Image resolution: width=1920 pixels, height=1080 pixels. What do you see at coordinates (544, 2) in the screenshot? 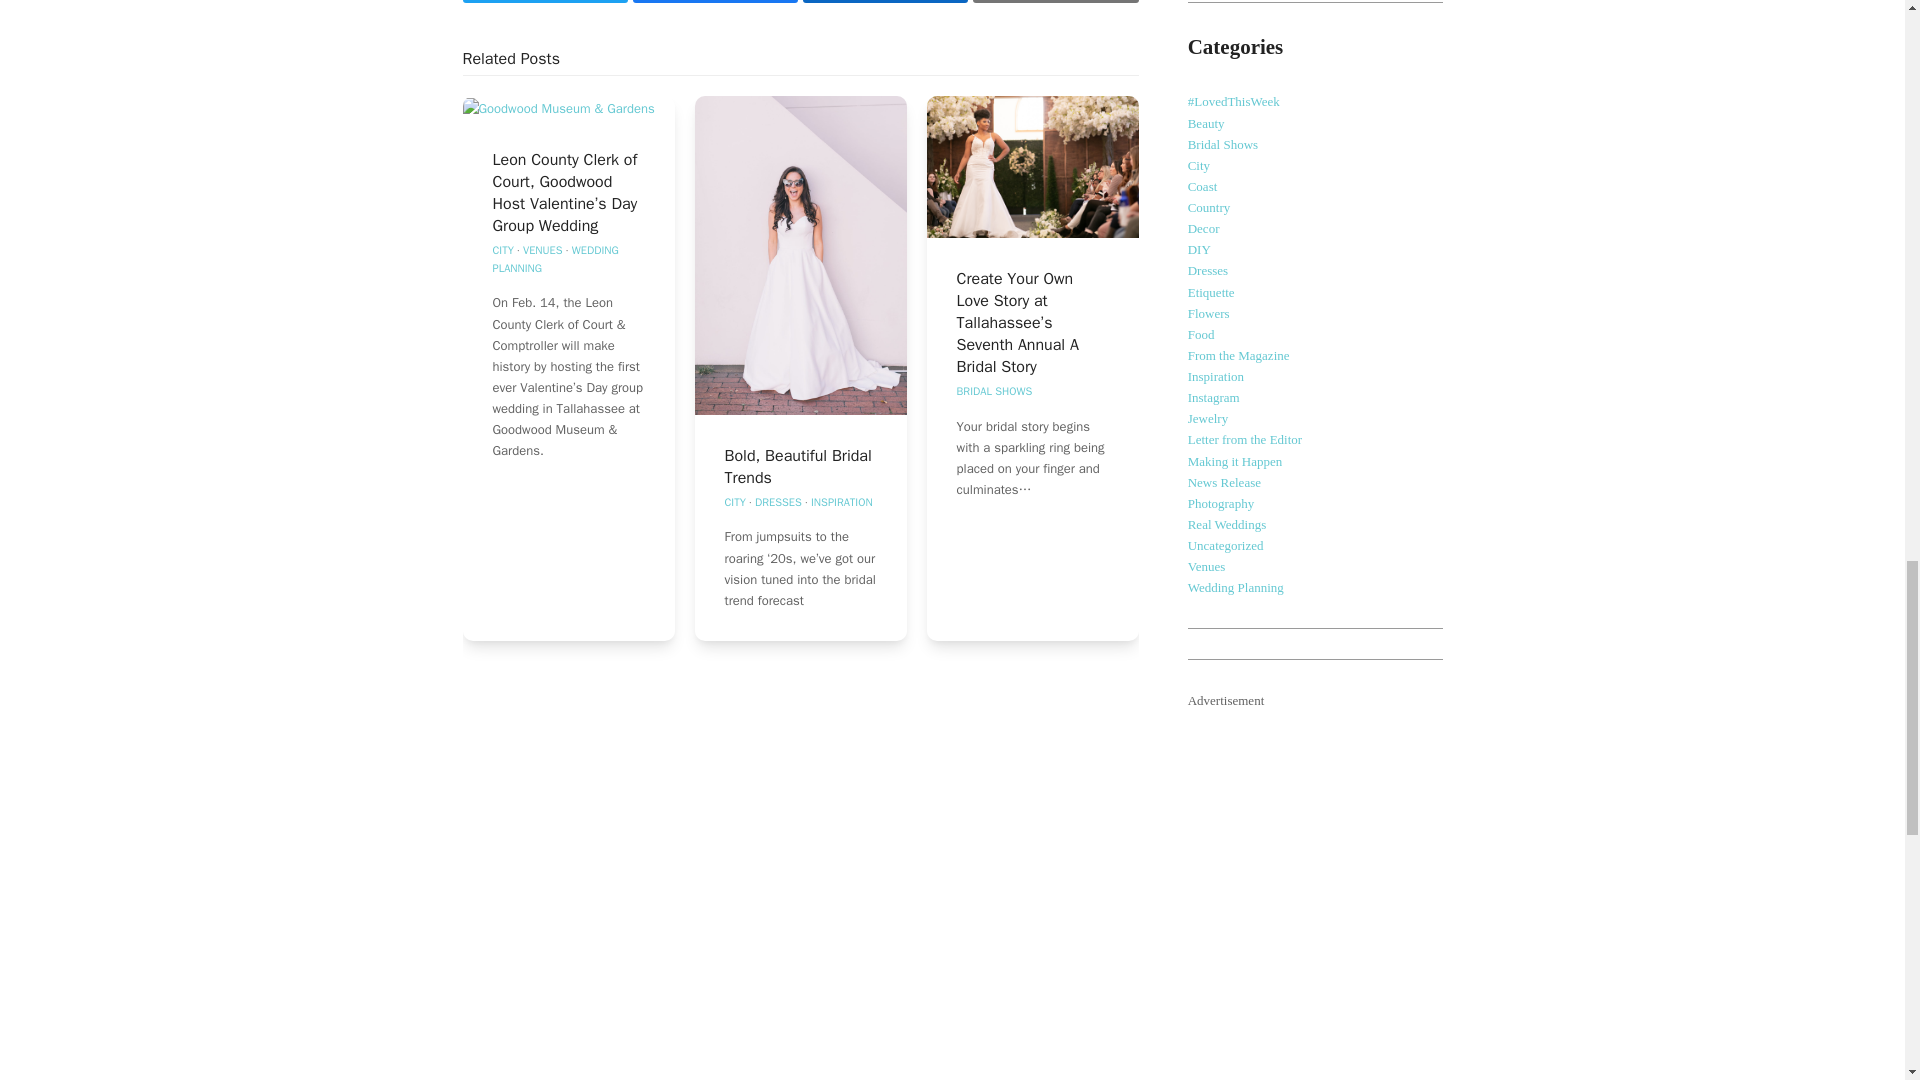
I see `Share on Twitter` at bounding box center [544, 2].